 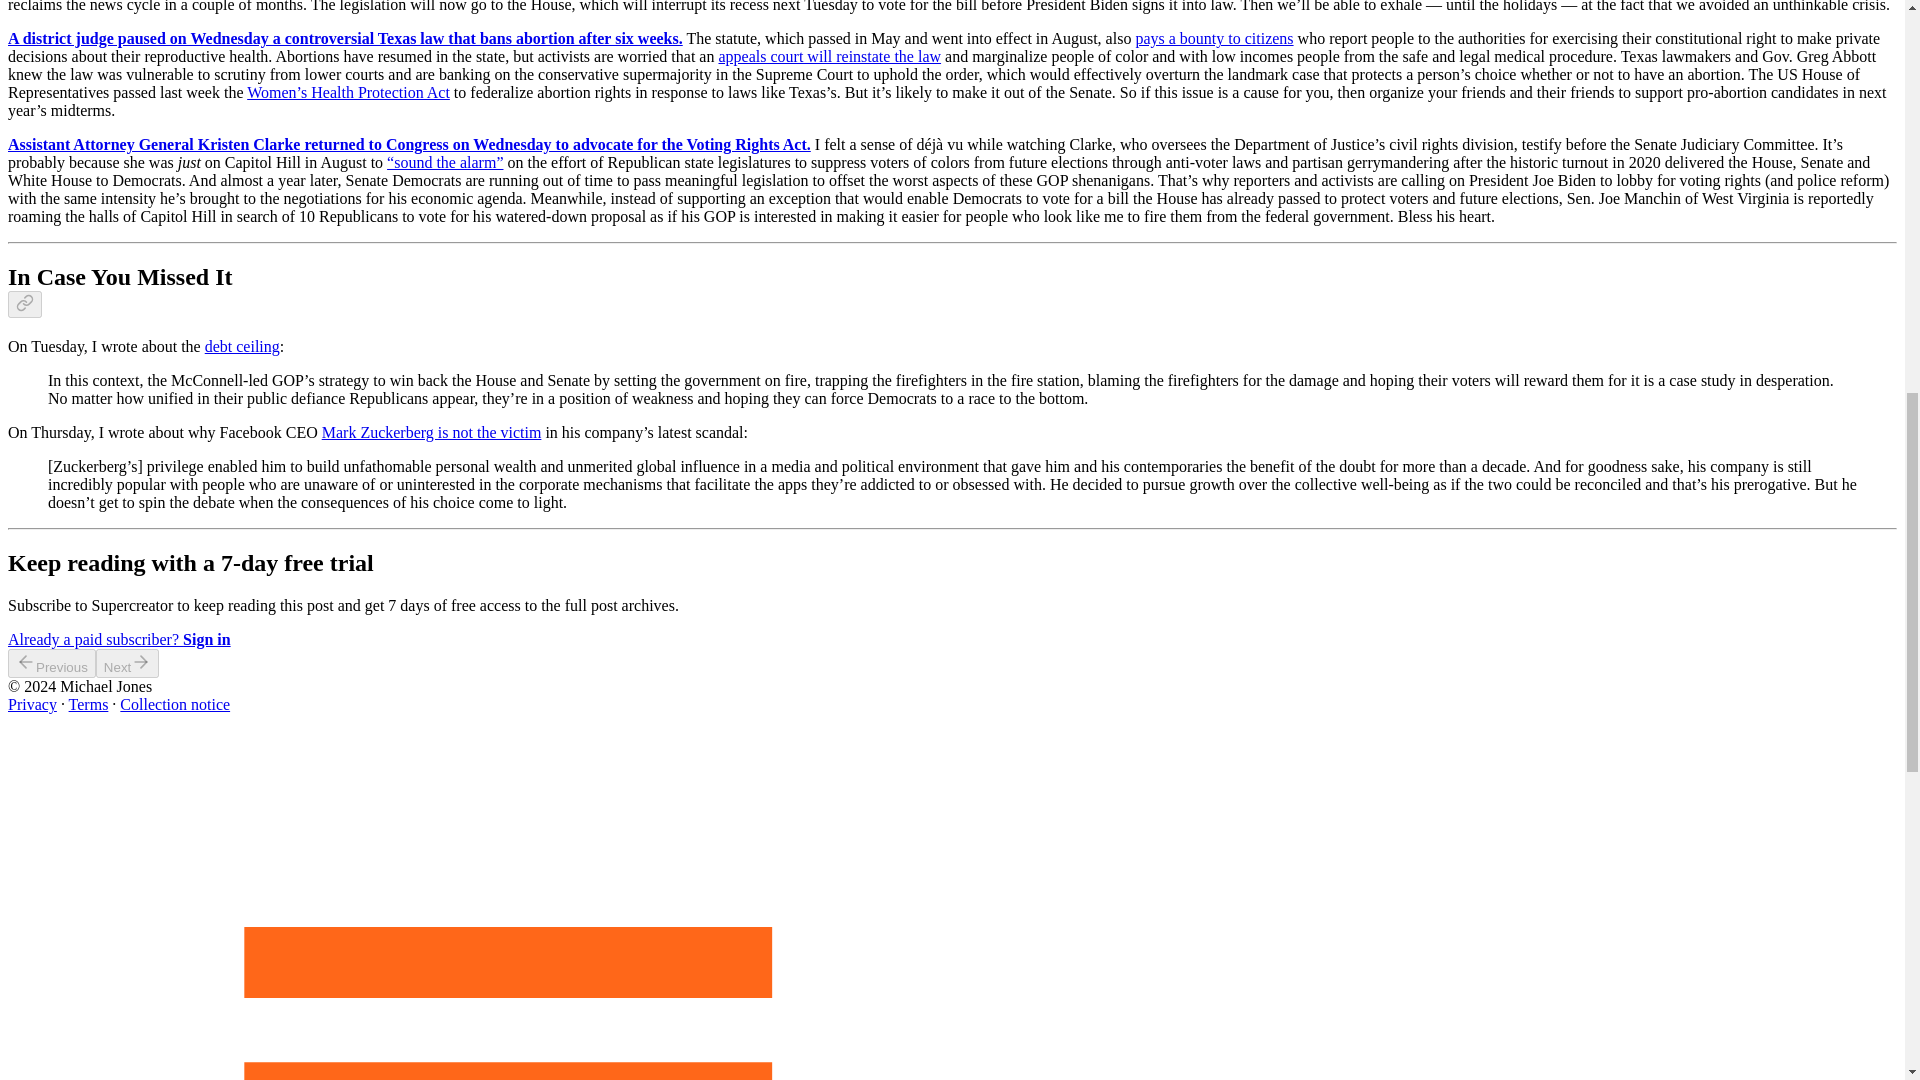 What do you see at coordinates (32, 704) in the screenshot?
I see `Privacy` at bounding box center [32, 704].